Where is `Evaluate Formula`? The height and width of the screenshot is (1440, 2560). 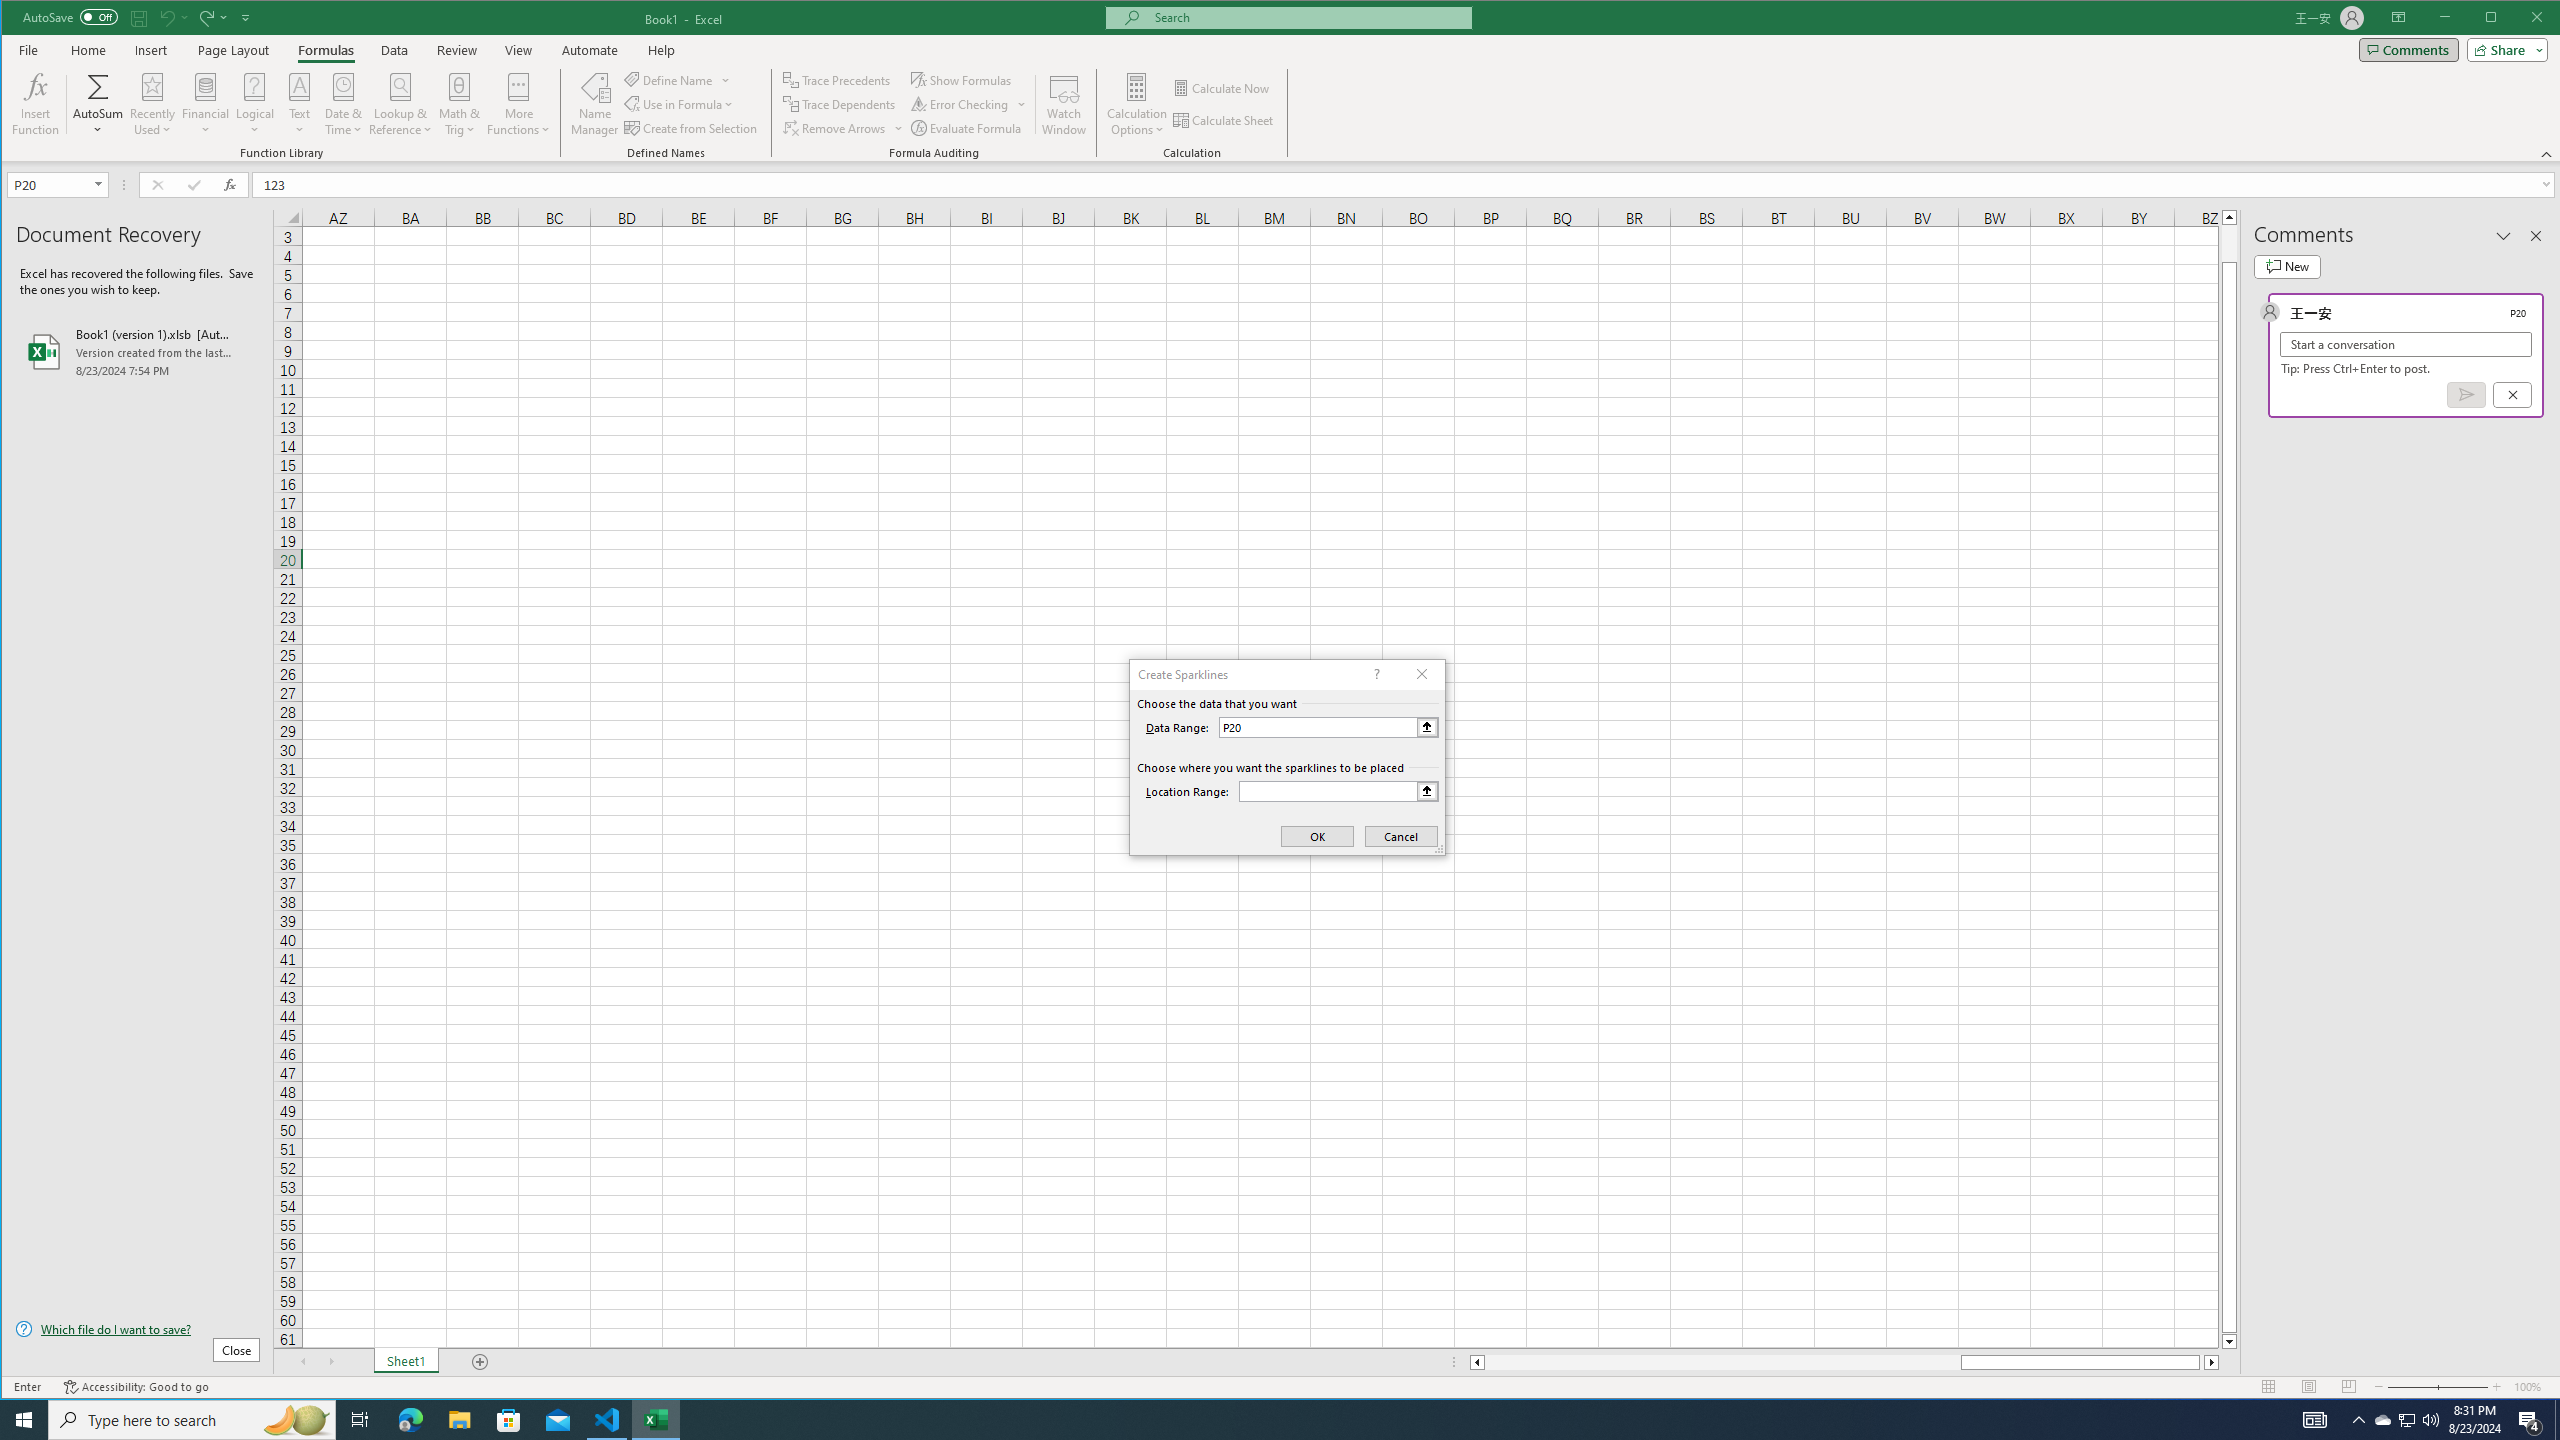
Evaluate Formula is located at coordinates (968, 128).